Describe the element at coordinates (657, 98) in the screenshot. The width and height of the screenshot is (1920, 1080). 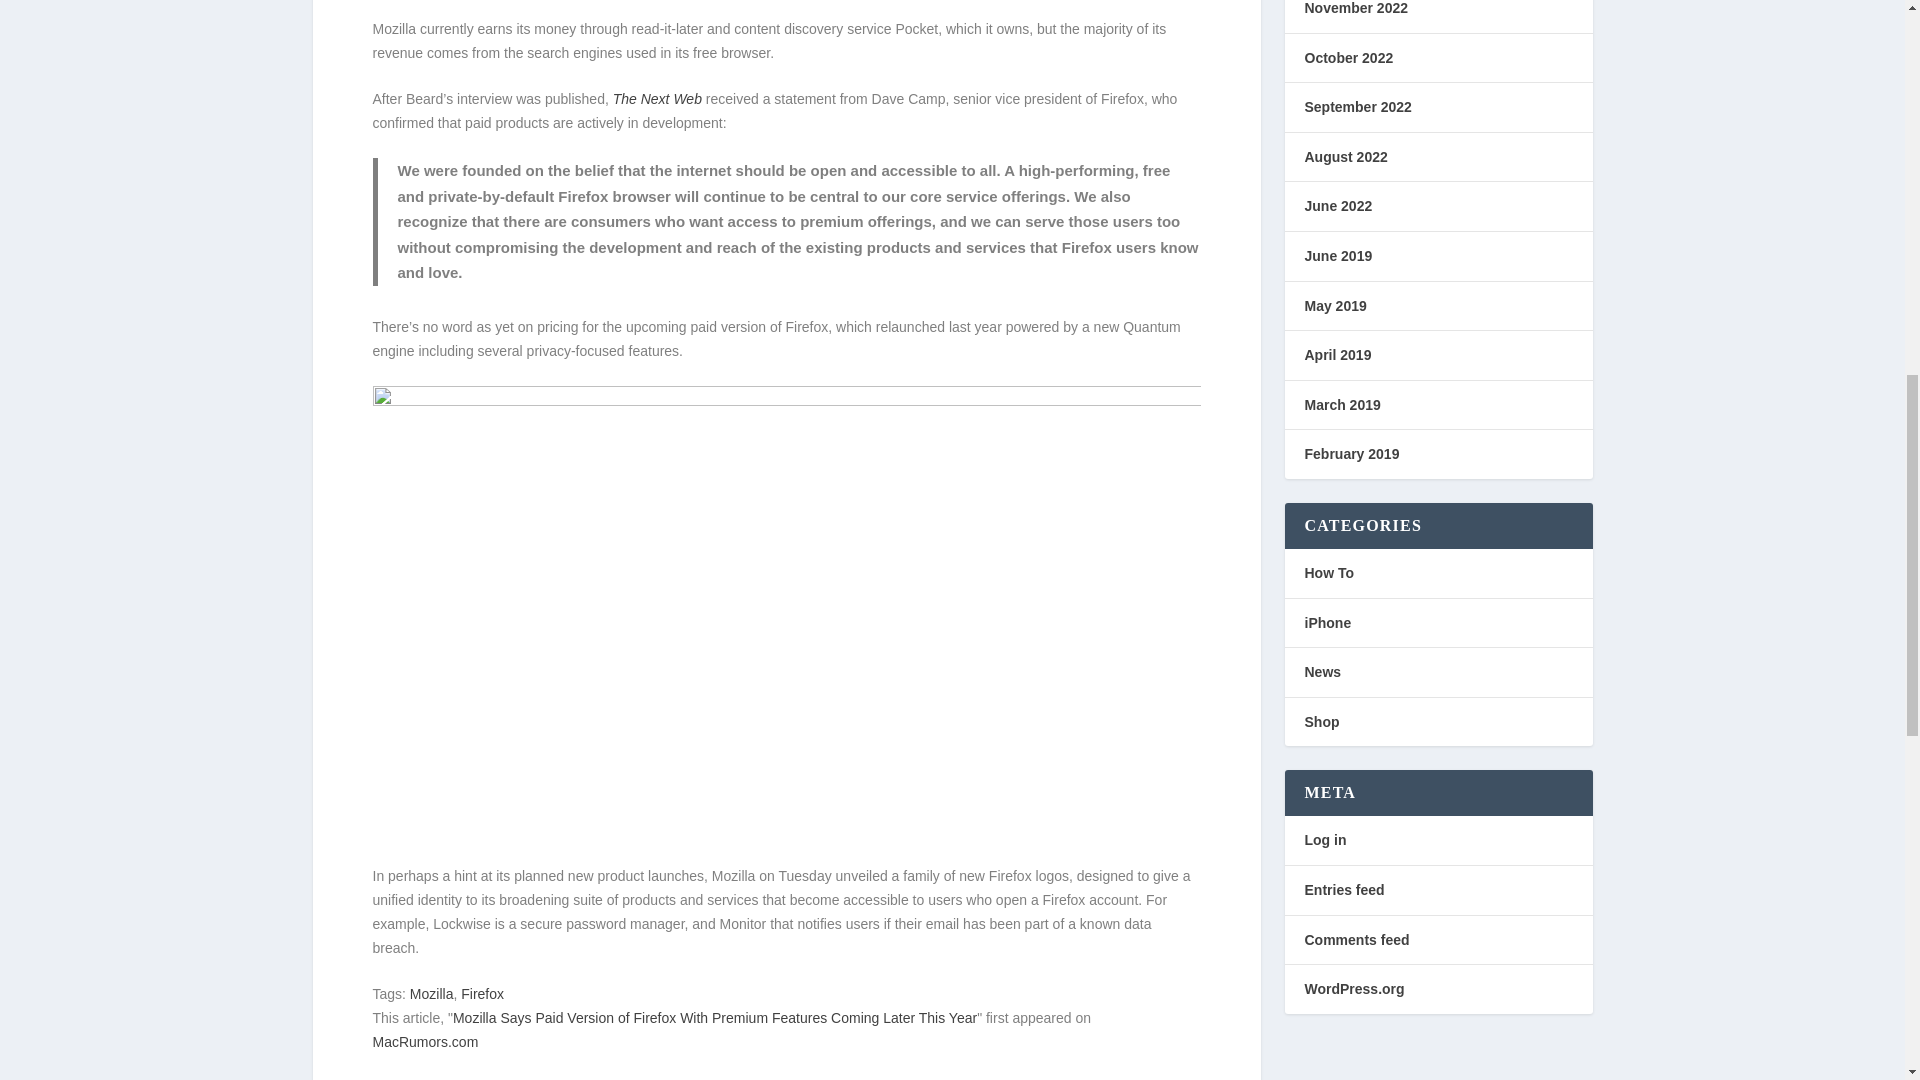
I see `The Next Web` at that location.